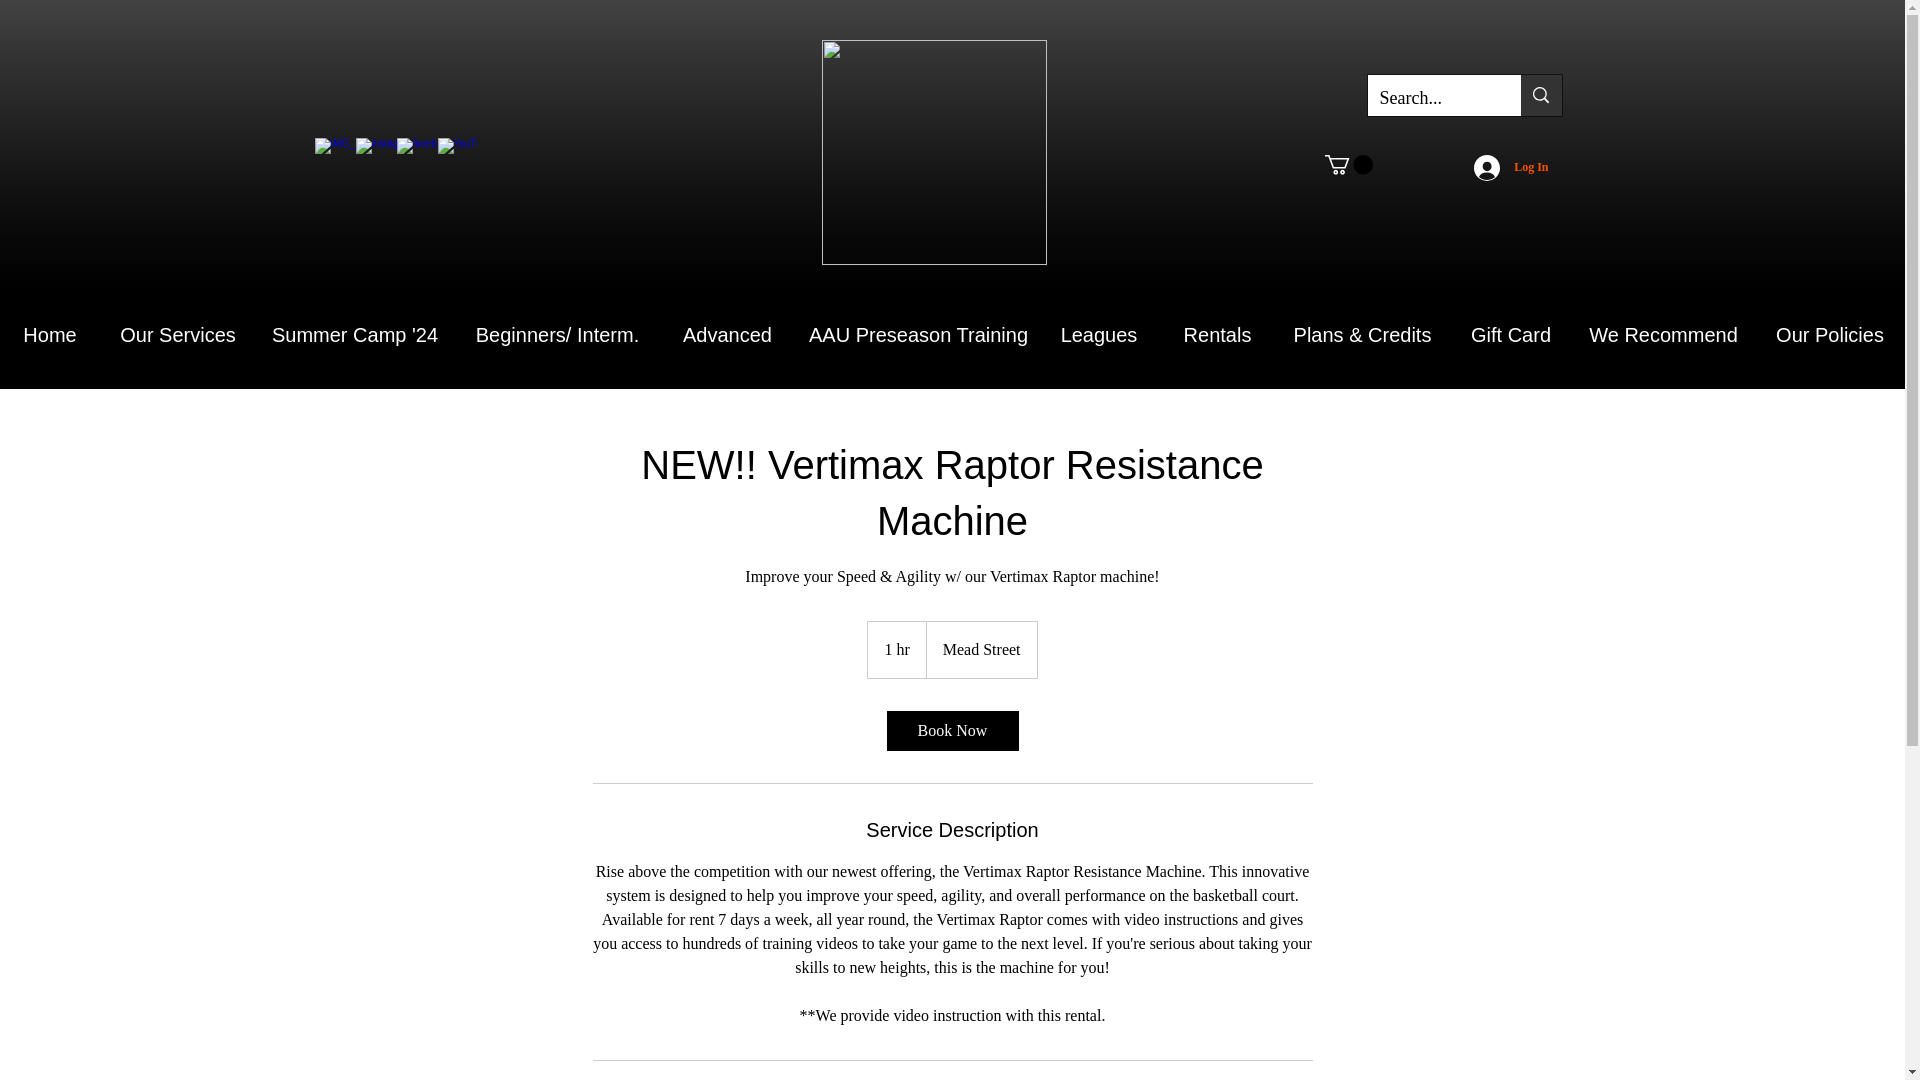 The width and height of the screenshot is (1920, 1080). What do you see at coordinates (951, 730) in the screenshot?
I see `Book Now` at bounding box center [951, 730].